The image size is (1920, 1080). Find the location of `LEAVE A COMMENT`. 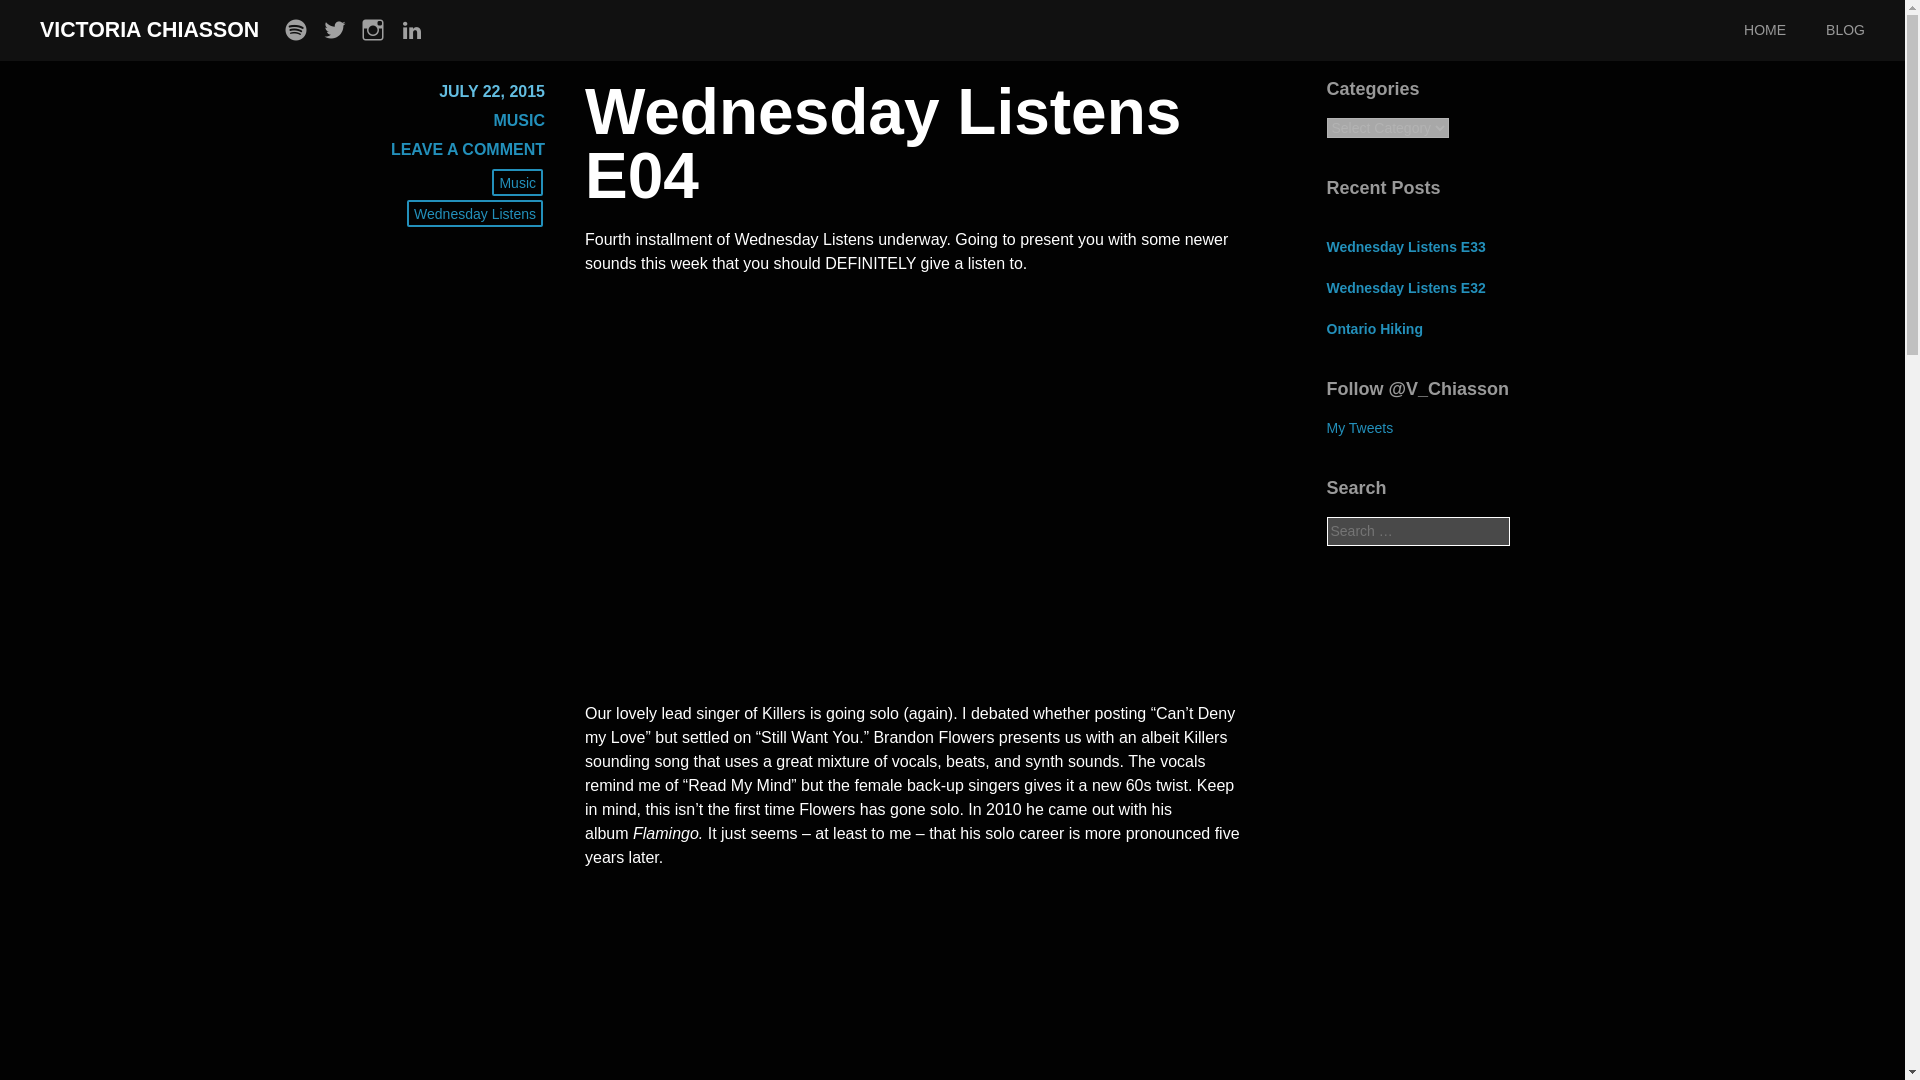

LEAVE A COMMENT is located at coordinates (468, 149).